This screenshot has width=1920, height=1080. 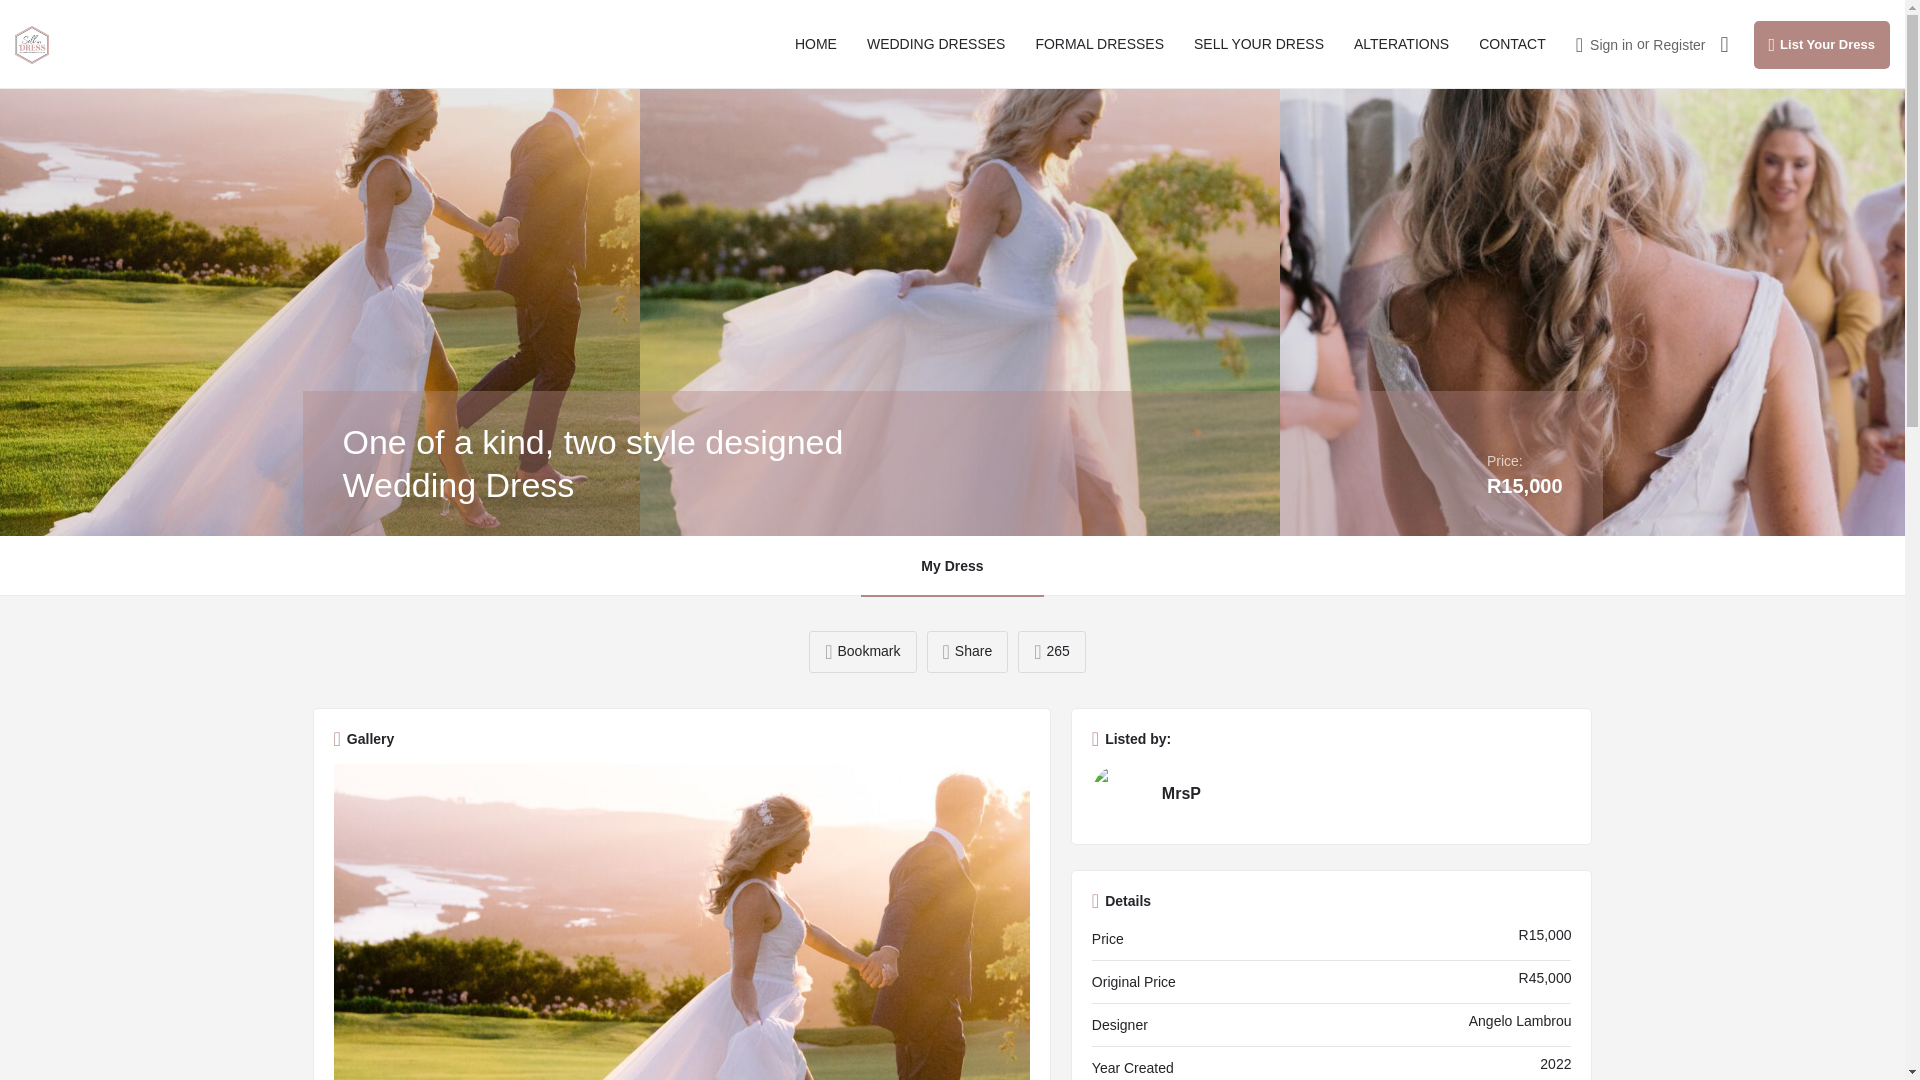 What do you see at coordinates (1259, 44) in the screenshot?
I see `SELL YOUR DRESS` at bounding box center [1259, 44].